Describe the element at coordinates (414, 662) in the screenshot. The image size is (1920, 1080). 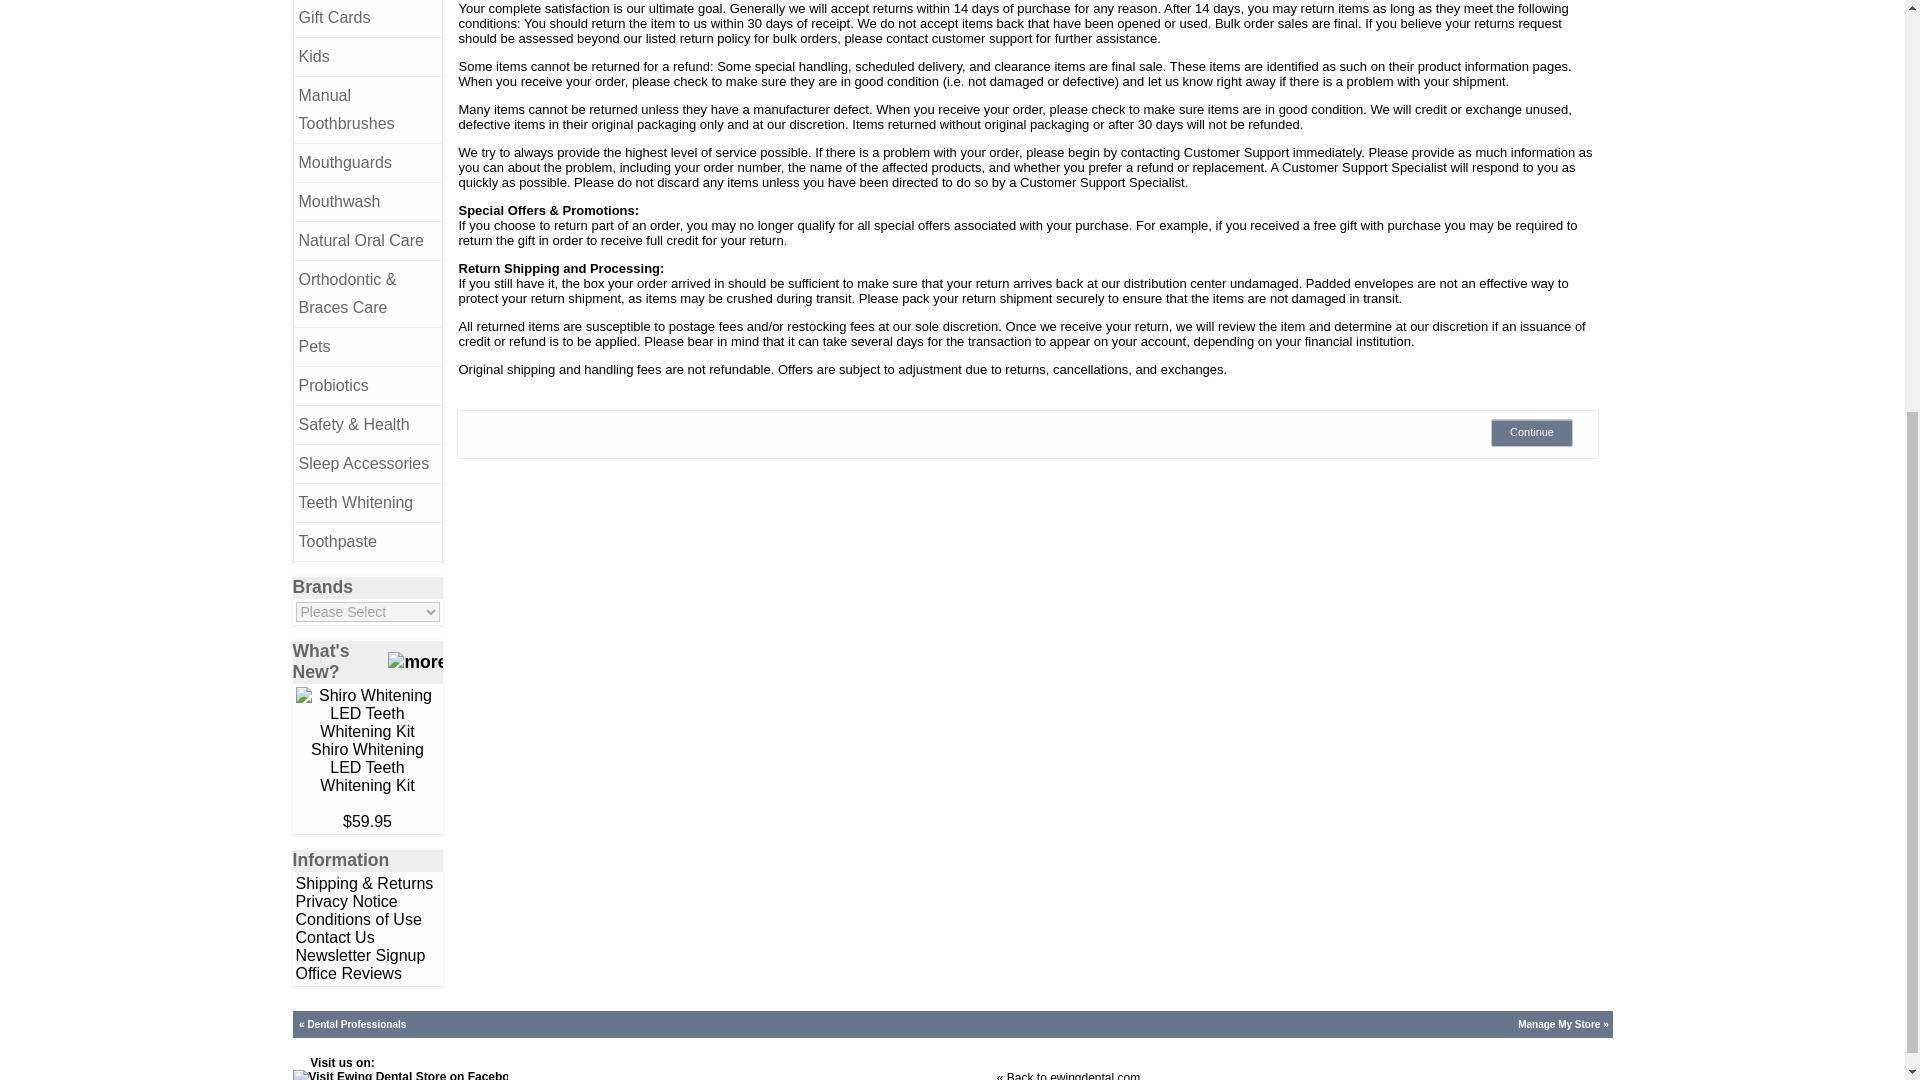
I see ` more ` at that location.